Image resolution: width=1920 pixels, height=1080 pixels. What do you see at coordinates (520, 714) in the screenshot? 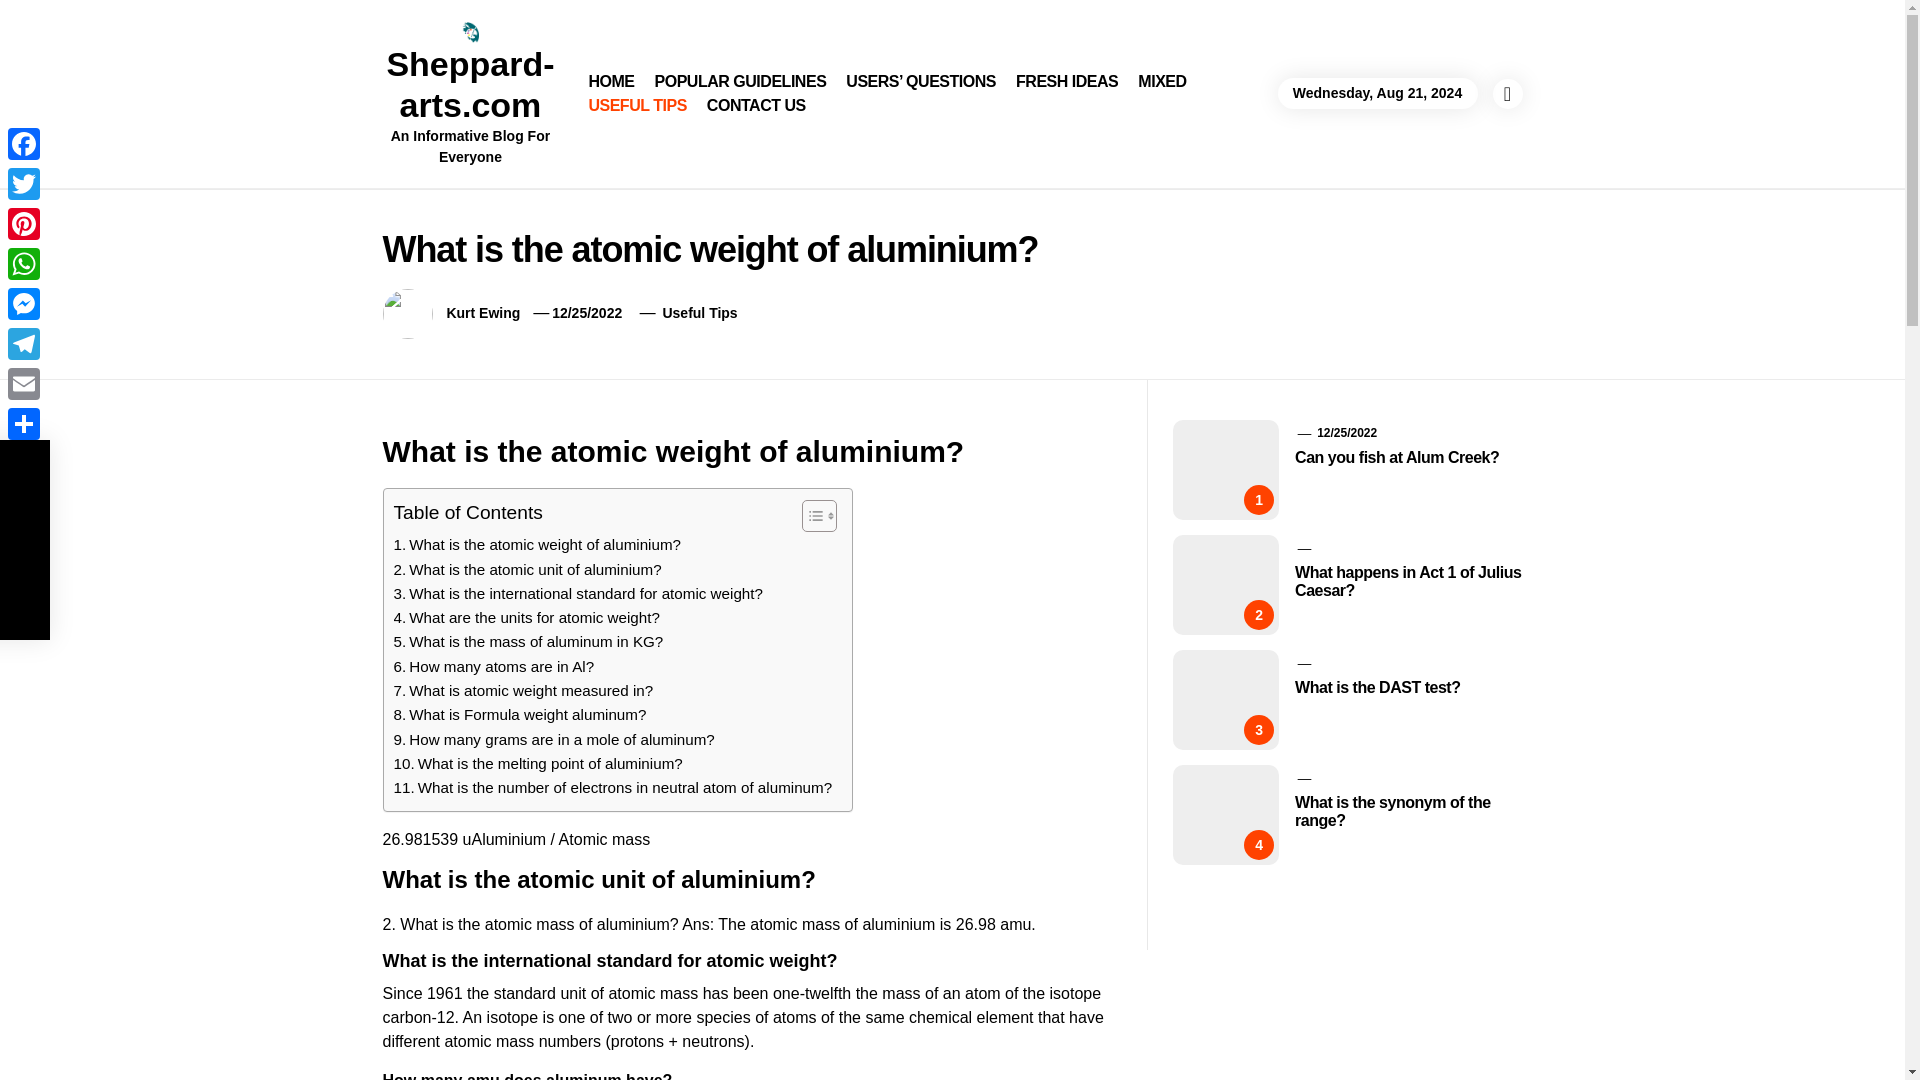
I see `What is Formula weight aluminum?` at bounding box center [520, 714].